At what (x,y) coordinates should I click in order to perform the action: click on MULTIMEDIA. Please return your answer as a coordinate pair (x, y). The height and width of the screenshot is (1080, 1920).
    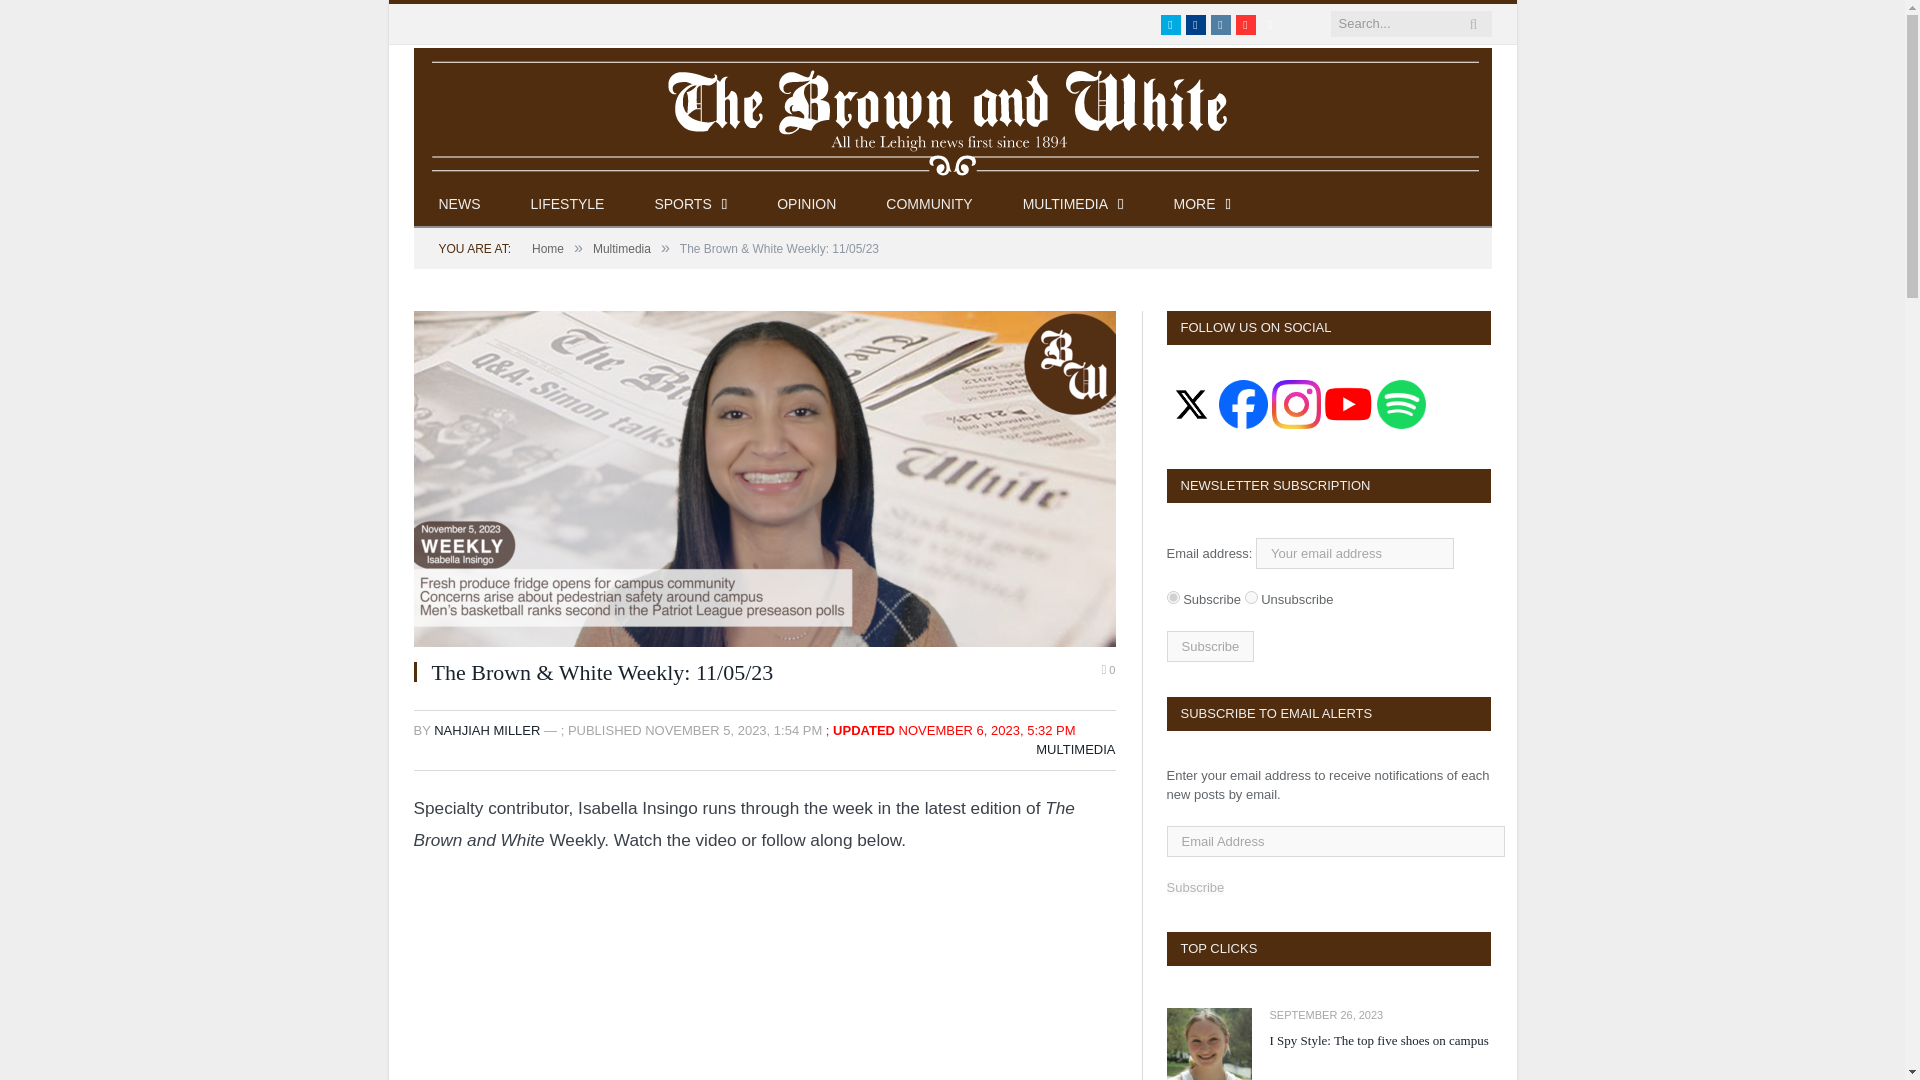
    Looking at the image, I should click on (1073, 204).